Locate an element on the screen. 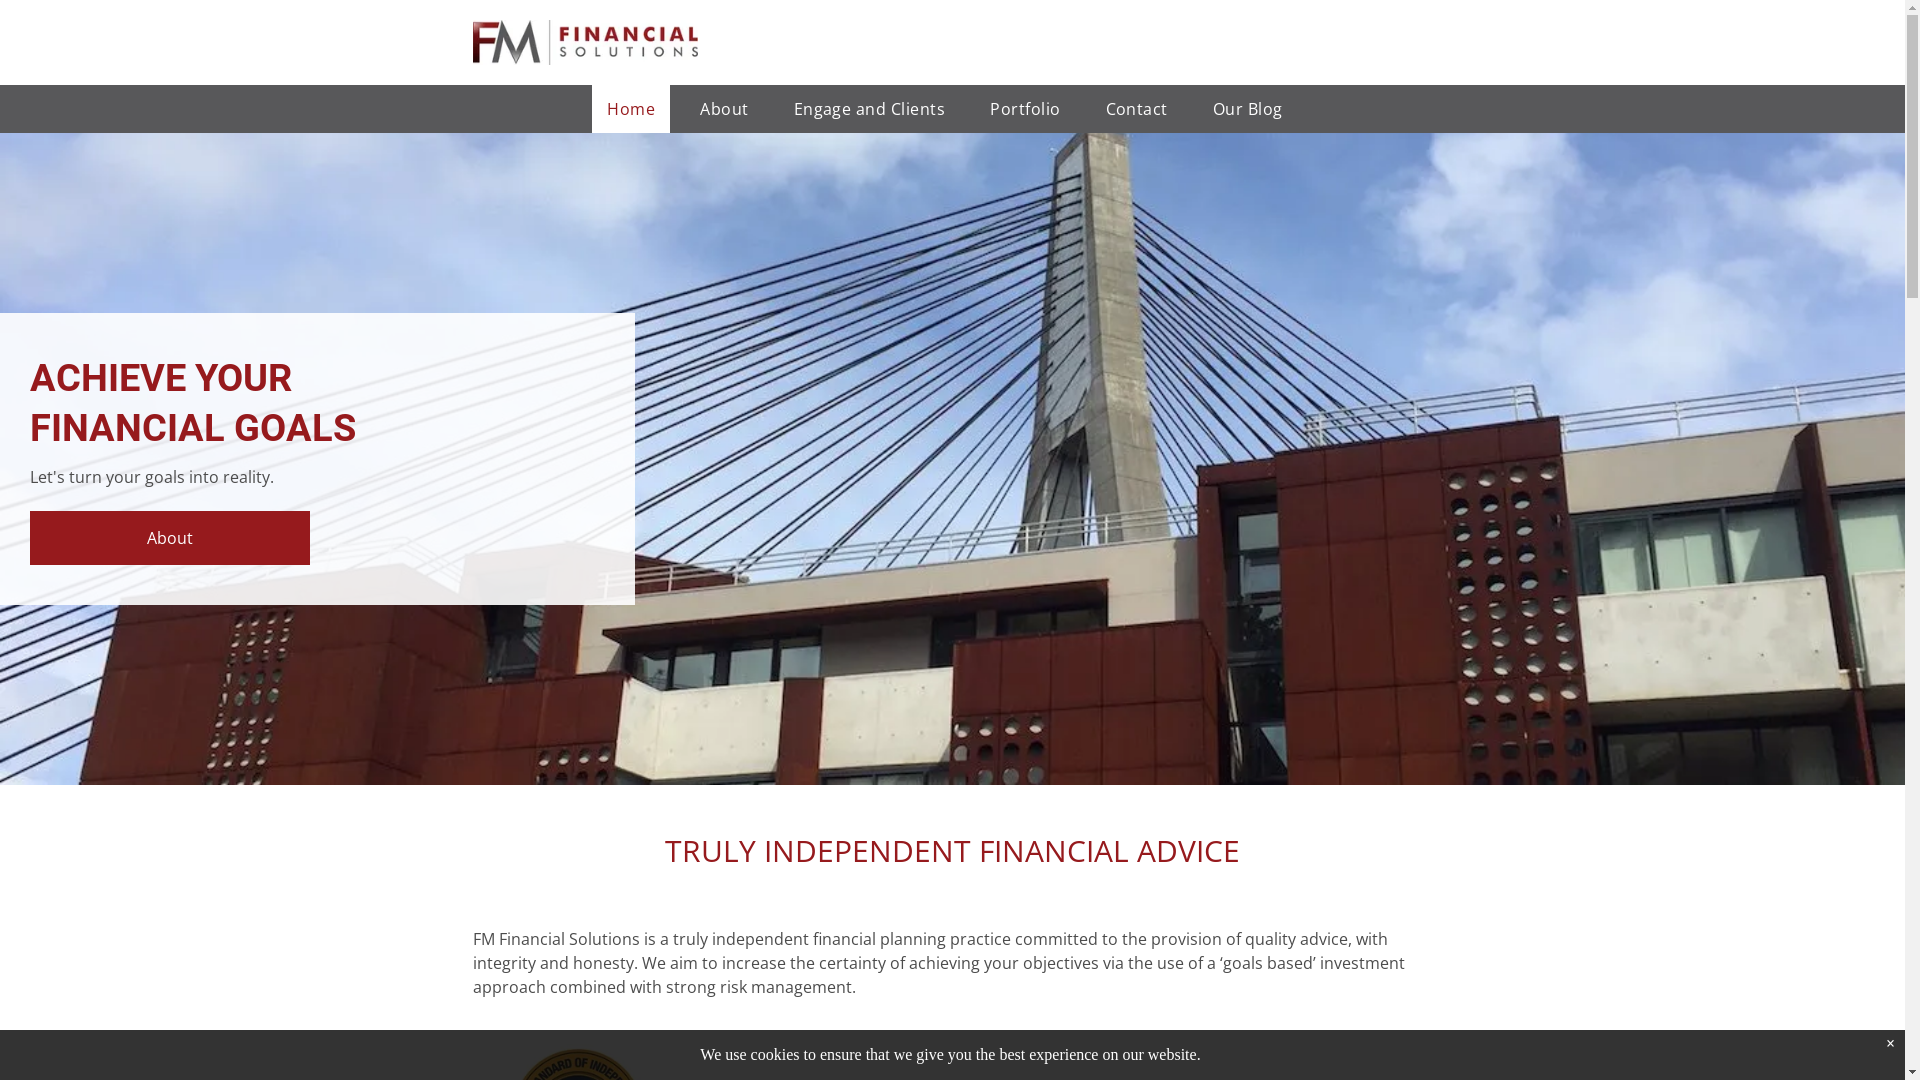 The width and height of the screenshot is (1920, 1080). About is located at coordinates (170, 538).